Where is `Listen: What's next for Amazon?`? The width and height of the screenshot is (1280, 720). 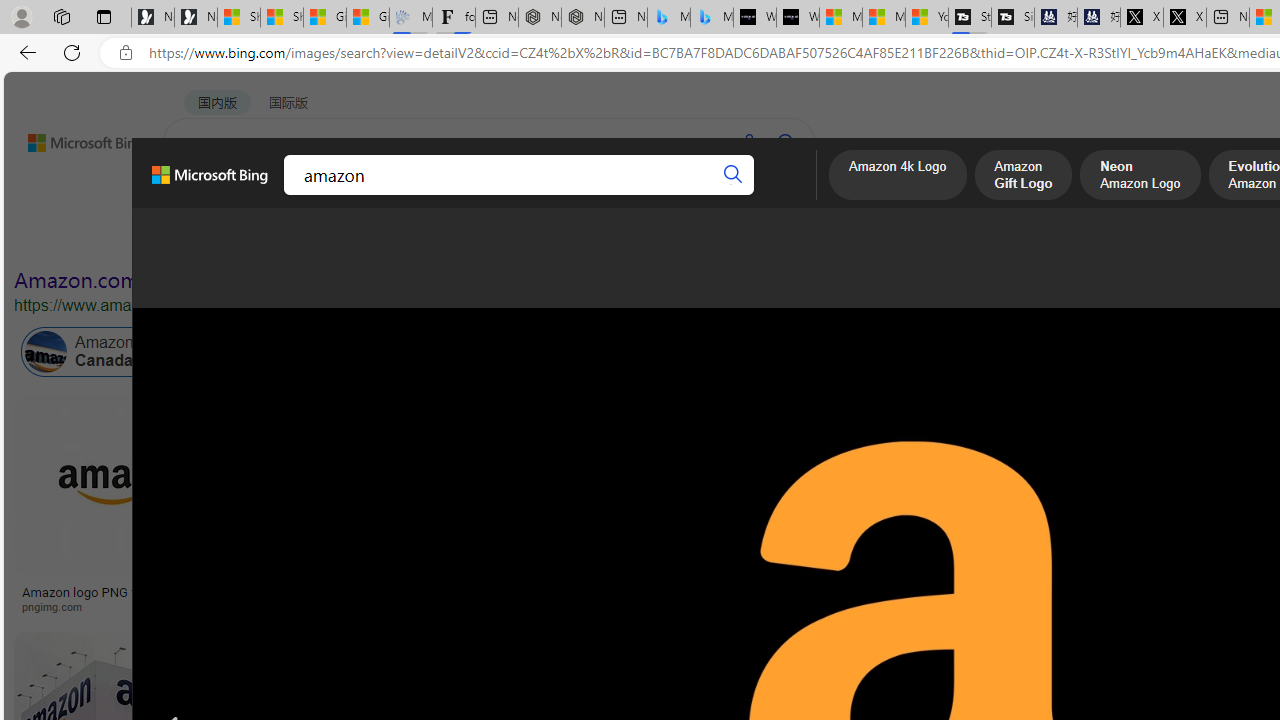
Listen: What's next for Amazon? is located at coordinates (596, 592).